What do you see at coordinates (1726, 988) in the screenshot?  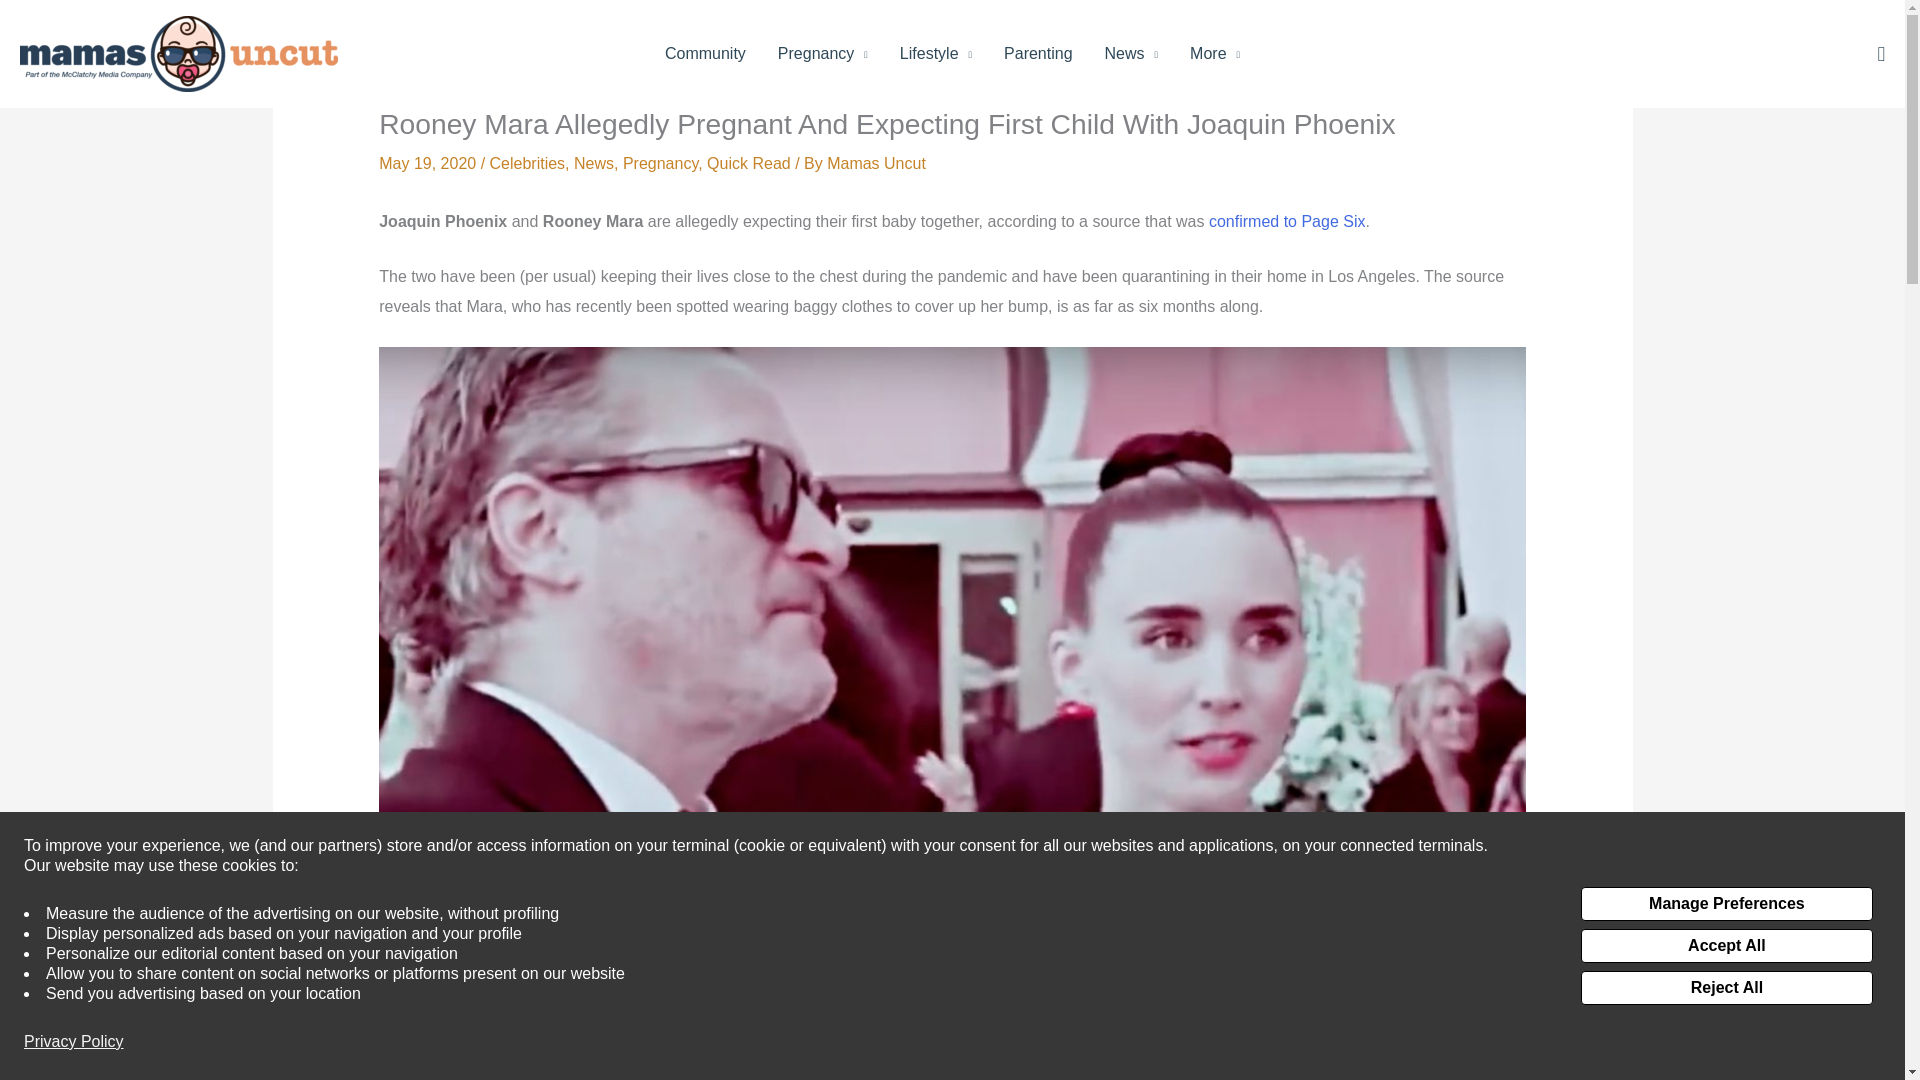 I see `Reject All` at bounding box center [1726, 988].